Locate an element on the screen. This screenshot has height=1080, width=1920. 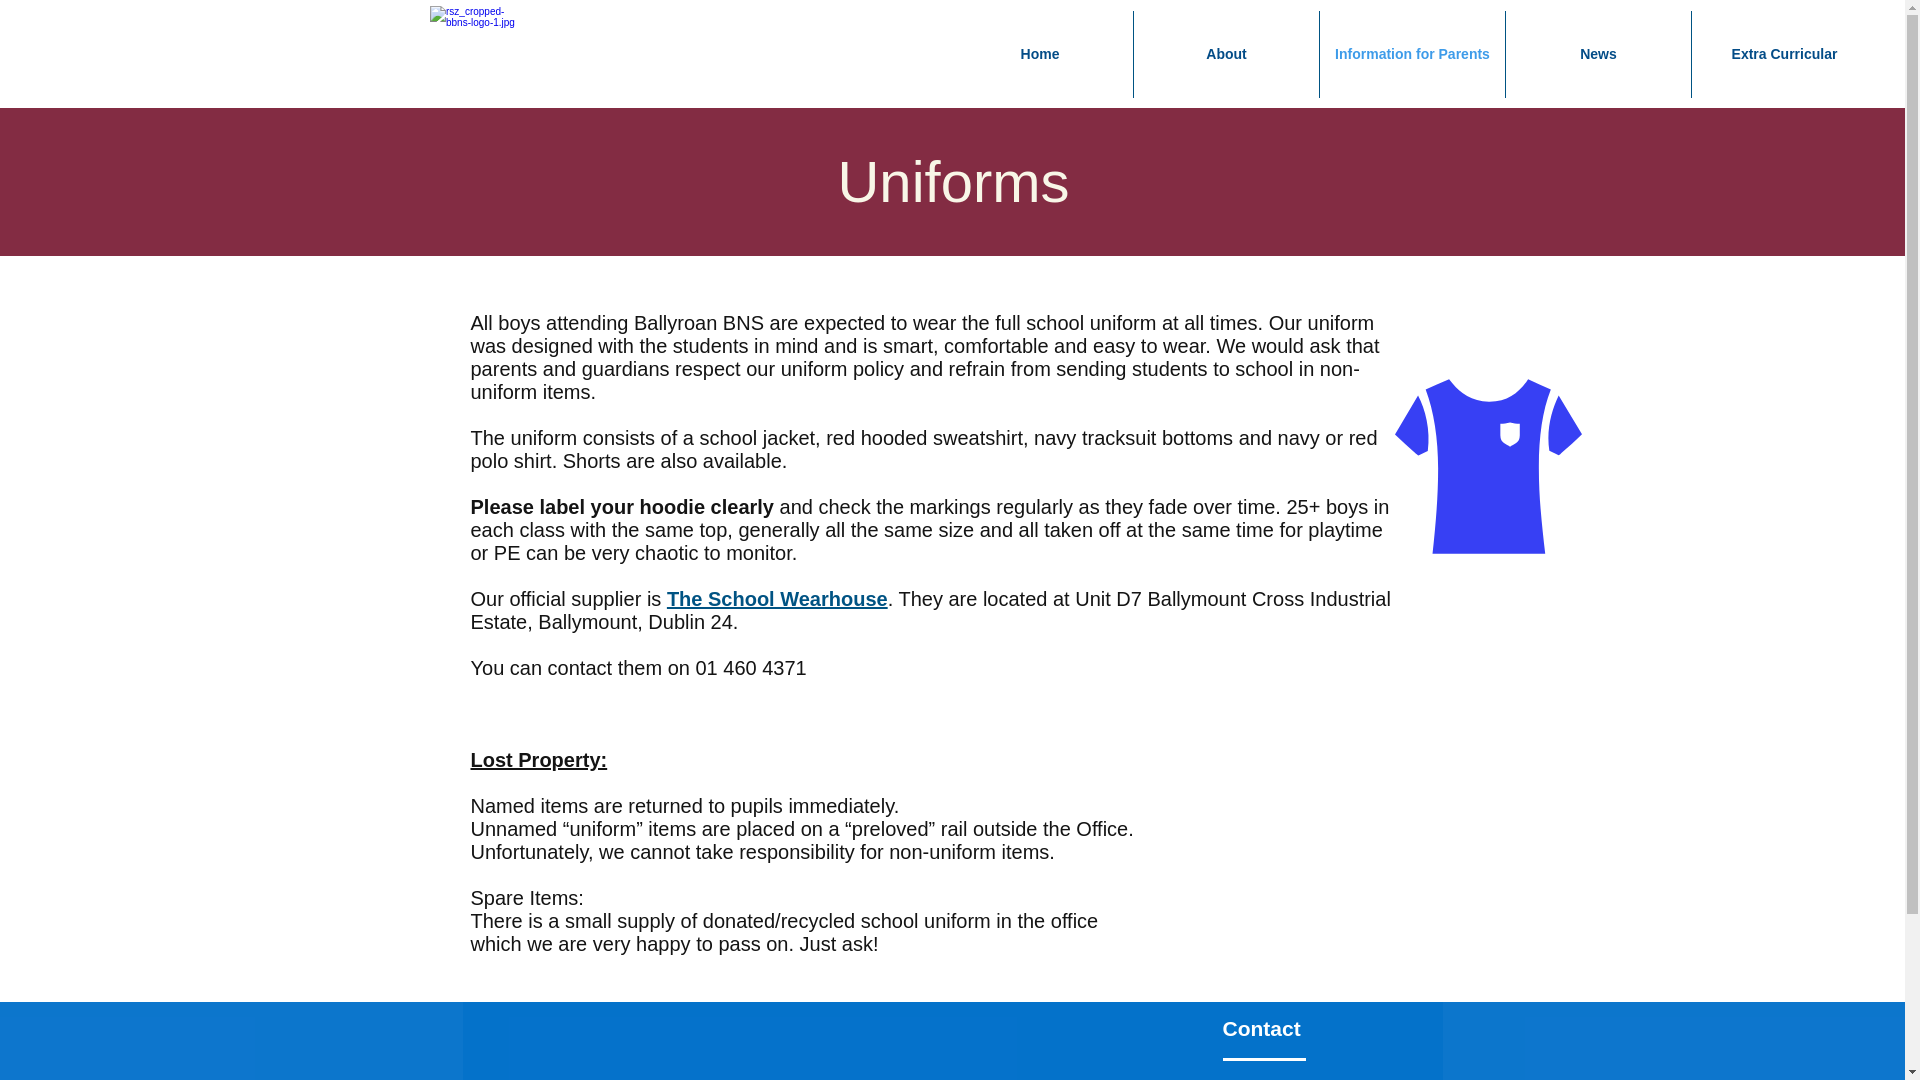
Extra Curricular is located at coordinates (1784, 54).